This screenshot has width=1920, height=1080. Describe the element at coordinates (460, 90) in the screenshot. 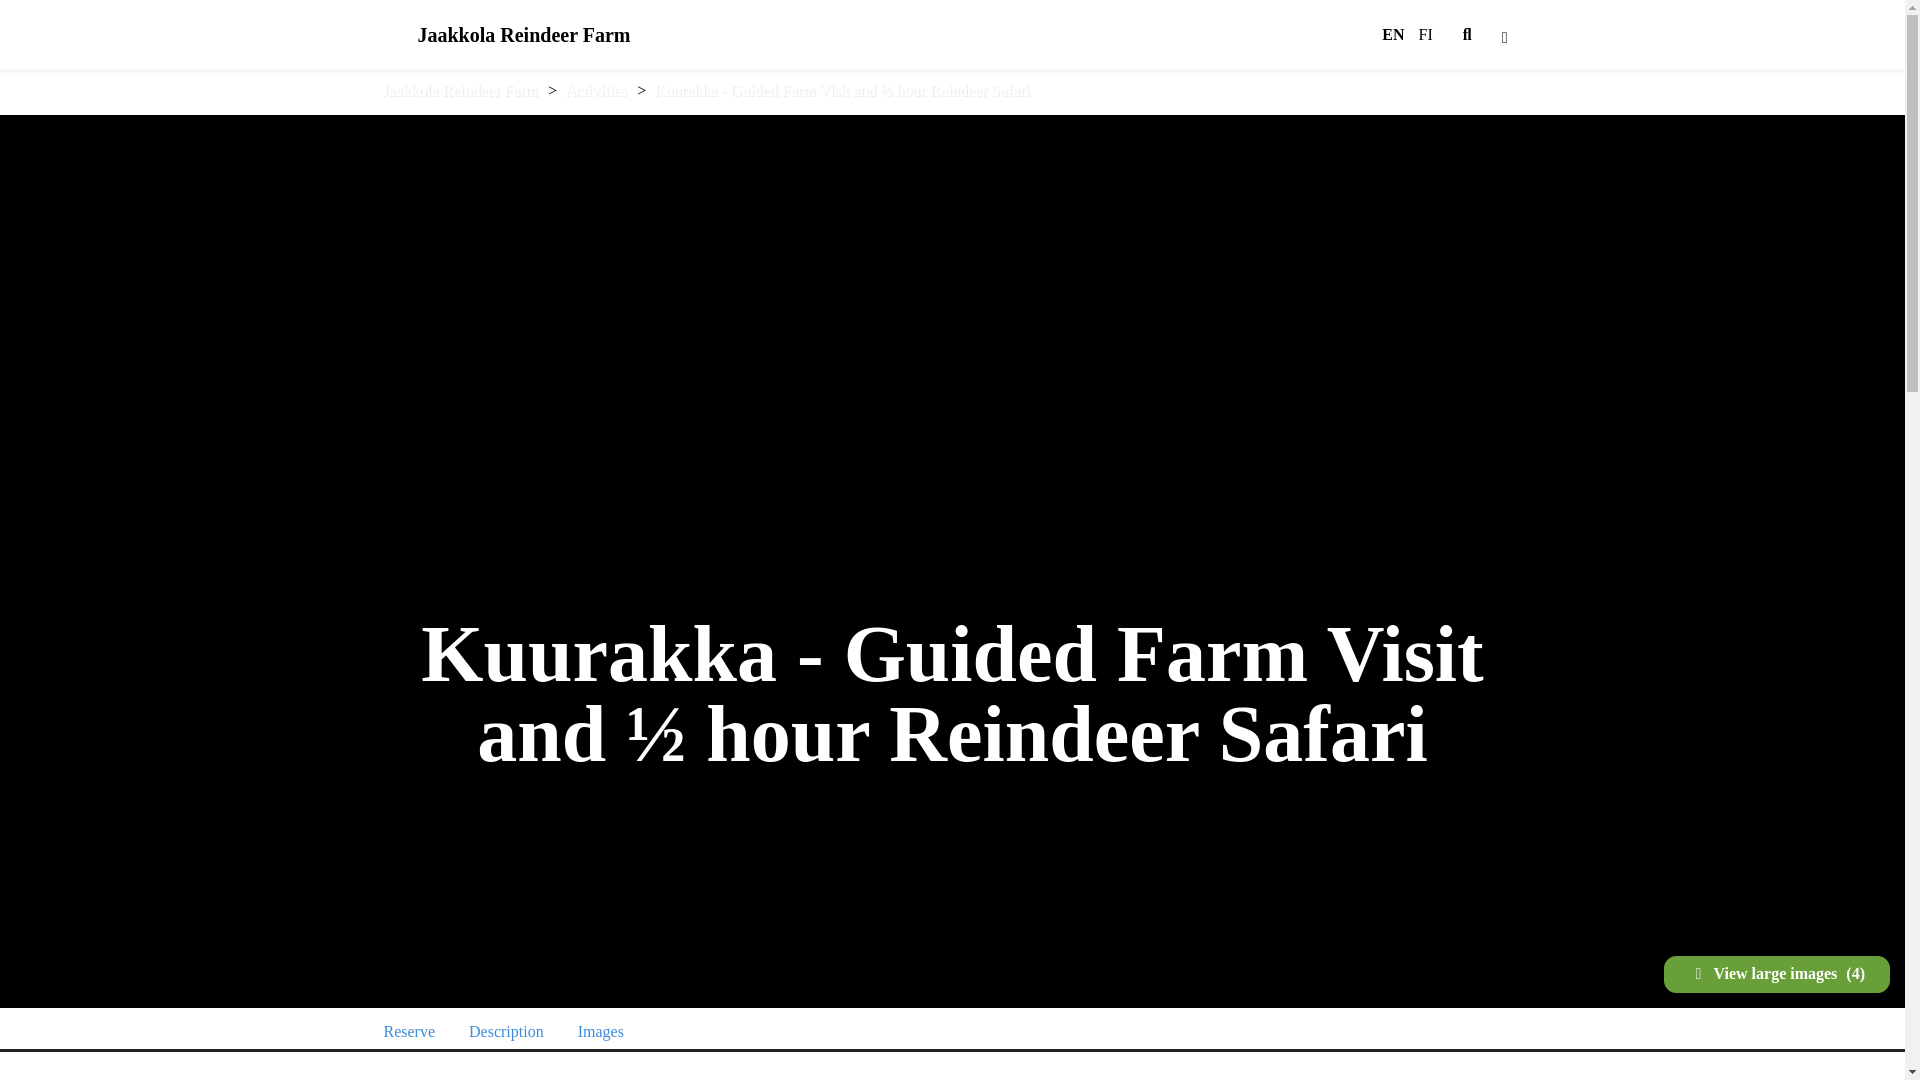

I see `Activities` at that location.